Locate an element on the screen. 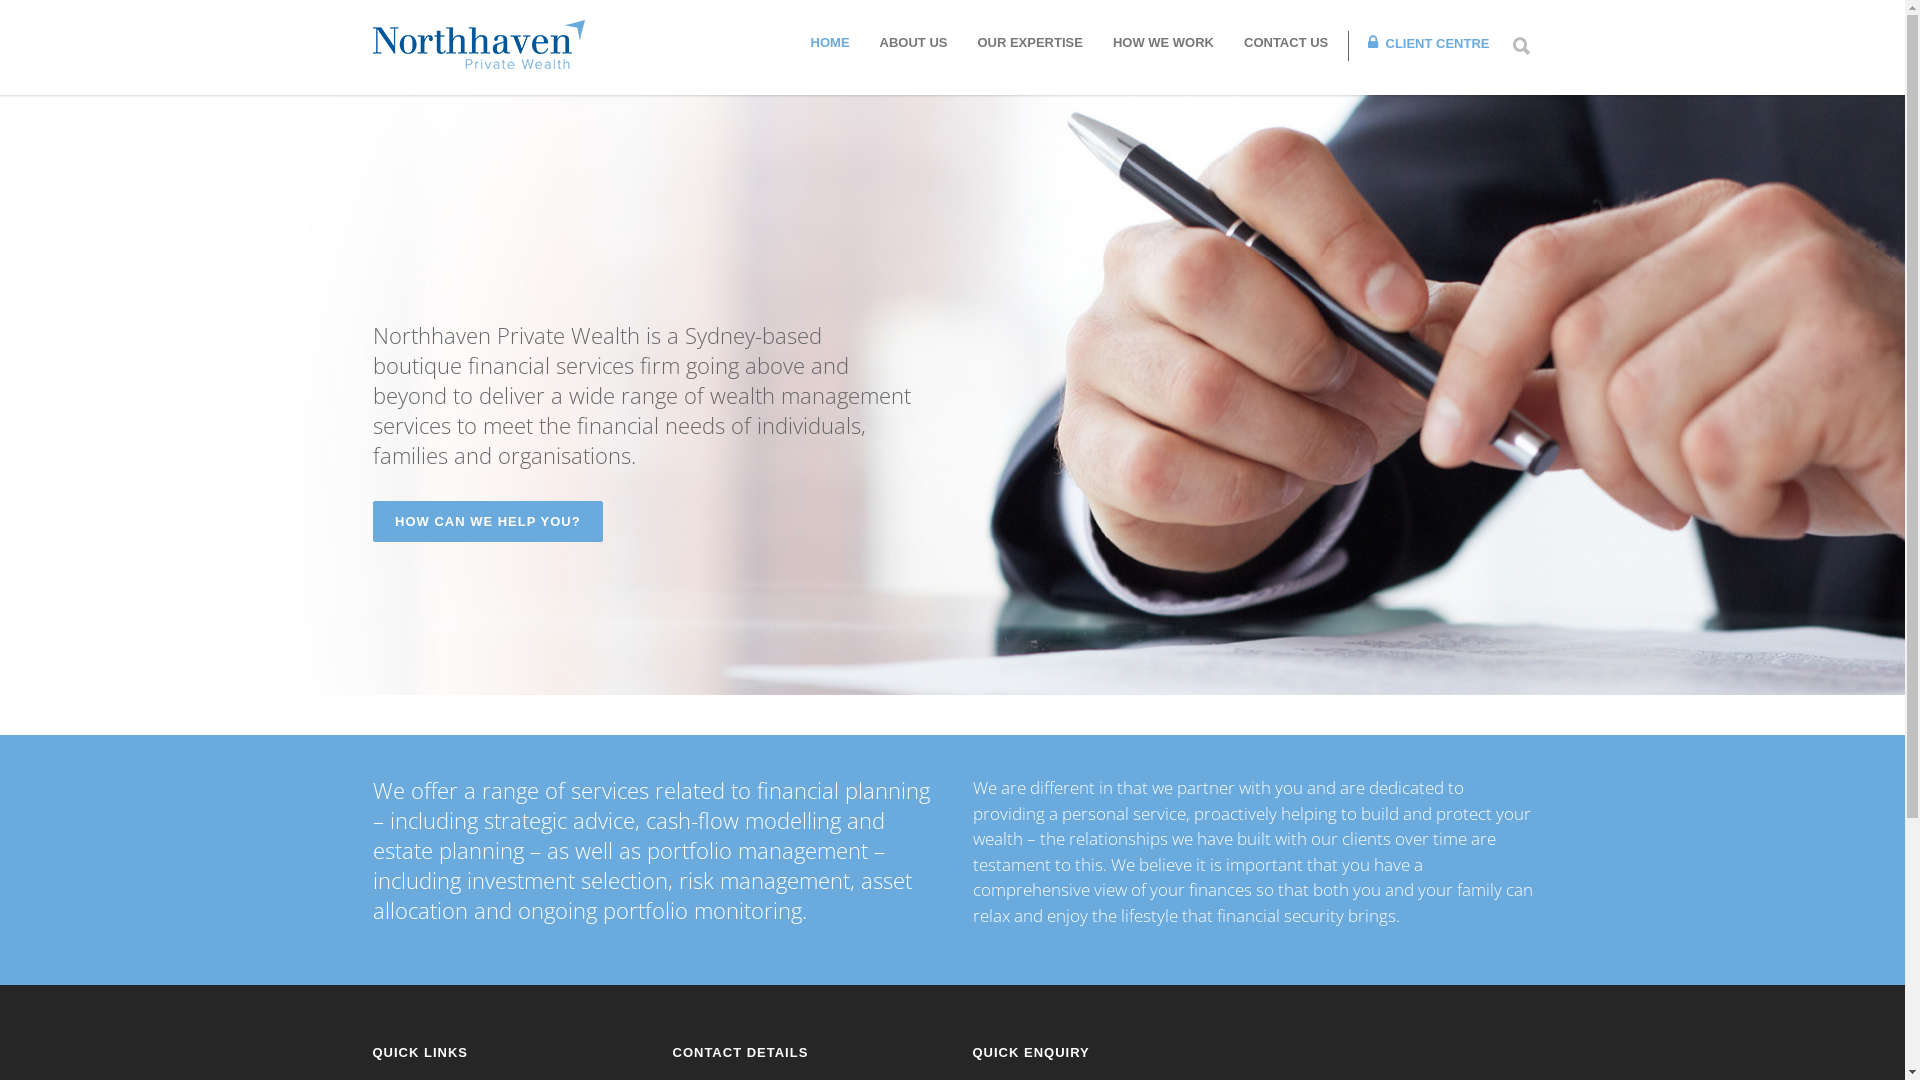 This screenshot has width=1920, height=1080. HOME is located at coordinates (830, 42).